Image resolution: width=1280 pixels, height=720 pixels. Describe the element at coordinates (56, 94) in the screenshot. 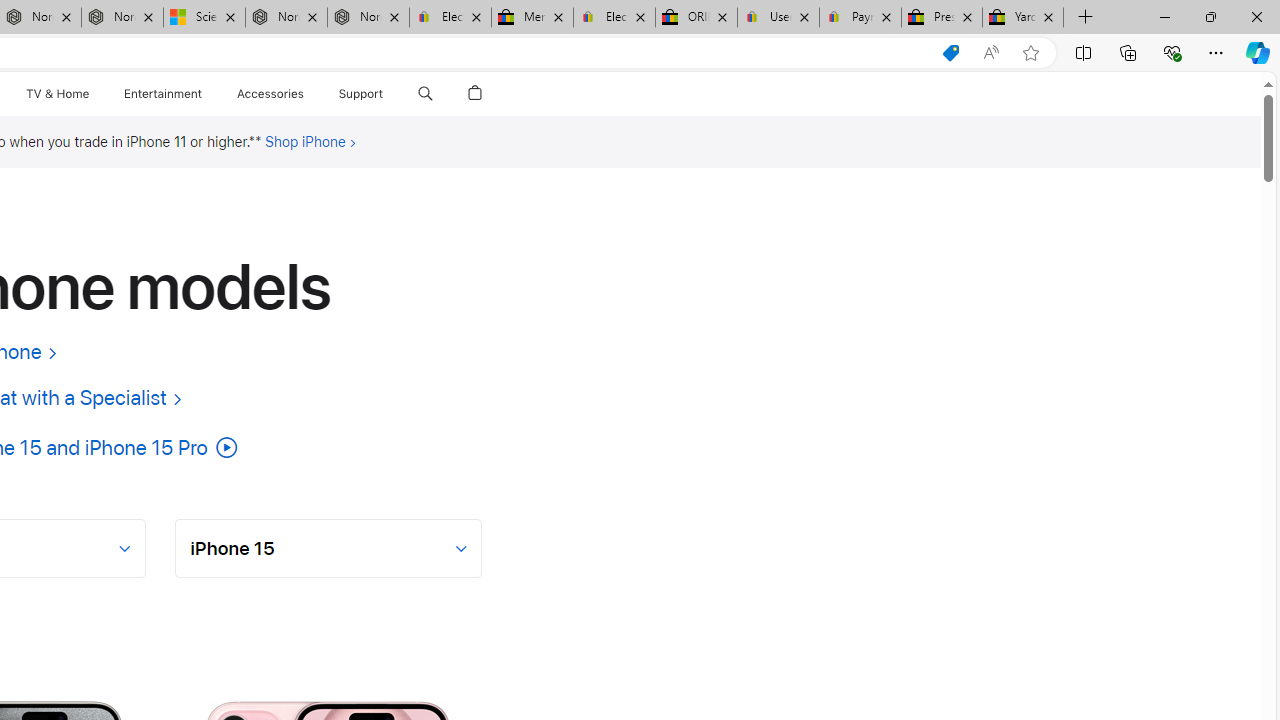

I see `TV and Home` at that location.